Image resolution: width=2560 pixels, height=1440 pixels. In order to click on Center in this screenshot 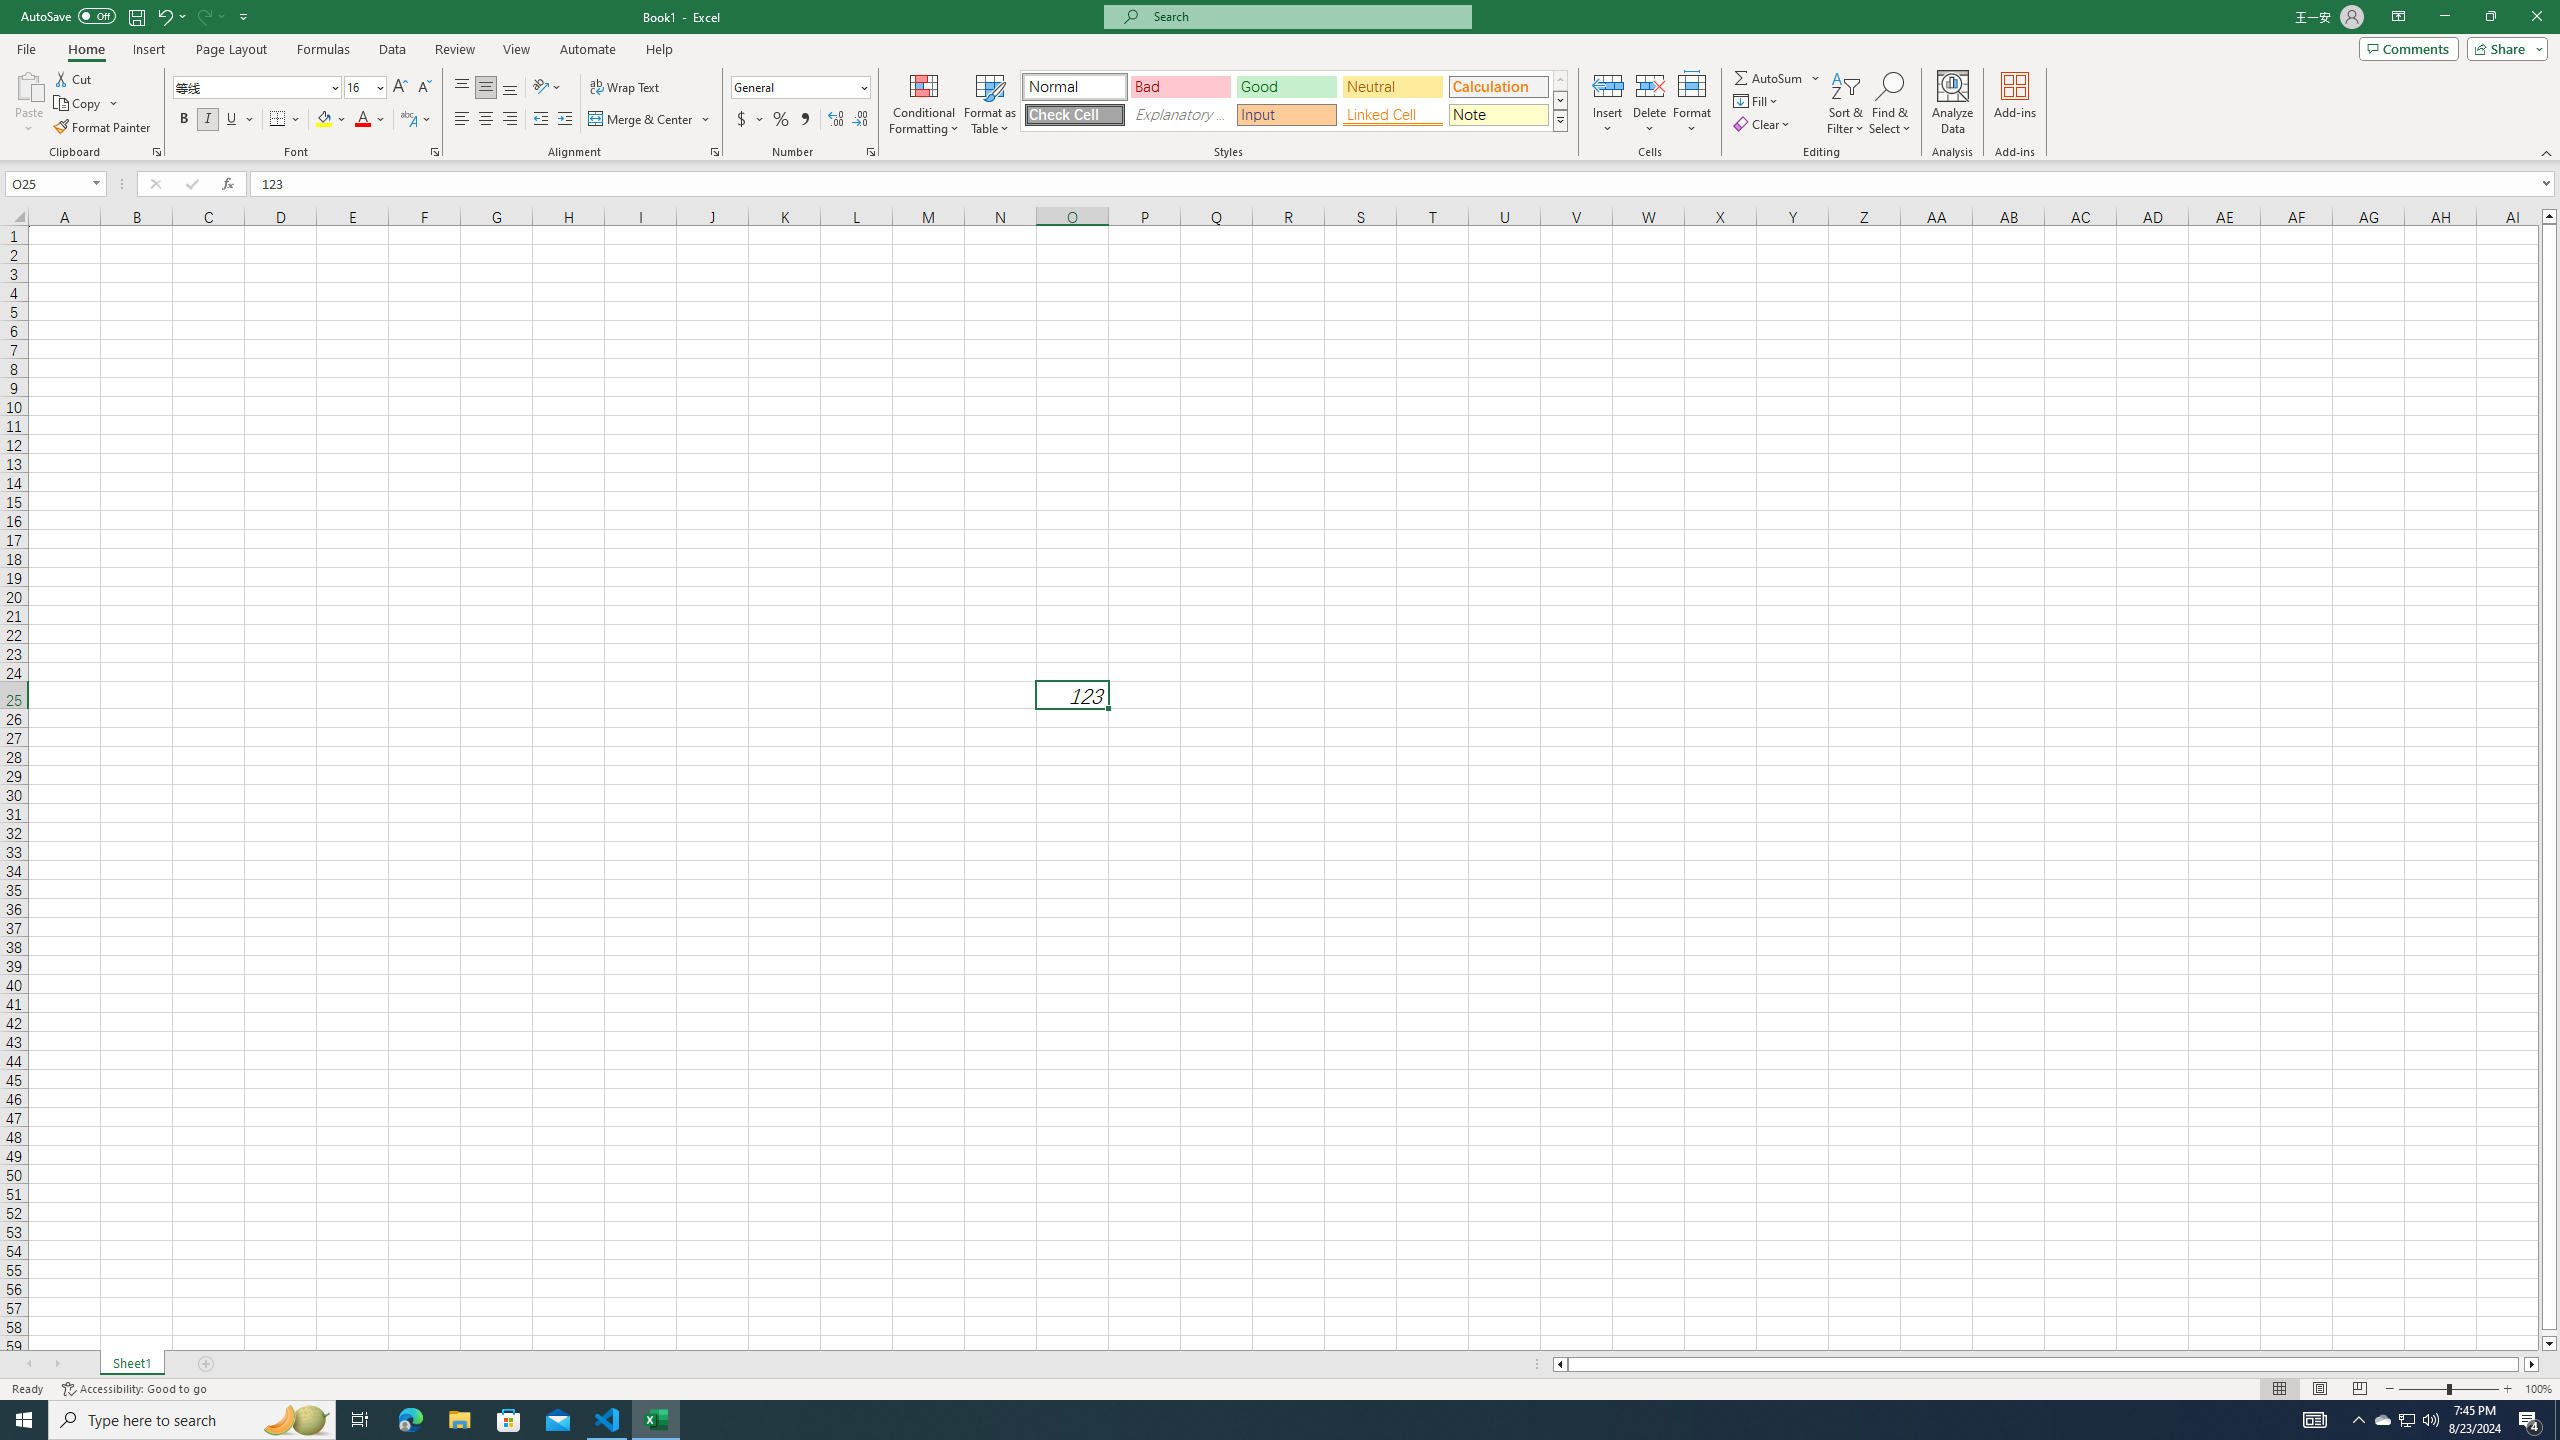, I will do `click(486, 120)`.